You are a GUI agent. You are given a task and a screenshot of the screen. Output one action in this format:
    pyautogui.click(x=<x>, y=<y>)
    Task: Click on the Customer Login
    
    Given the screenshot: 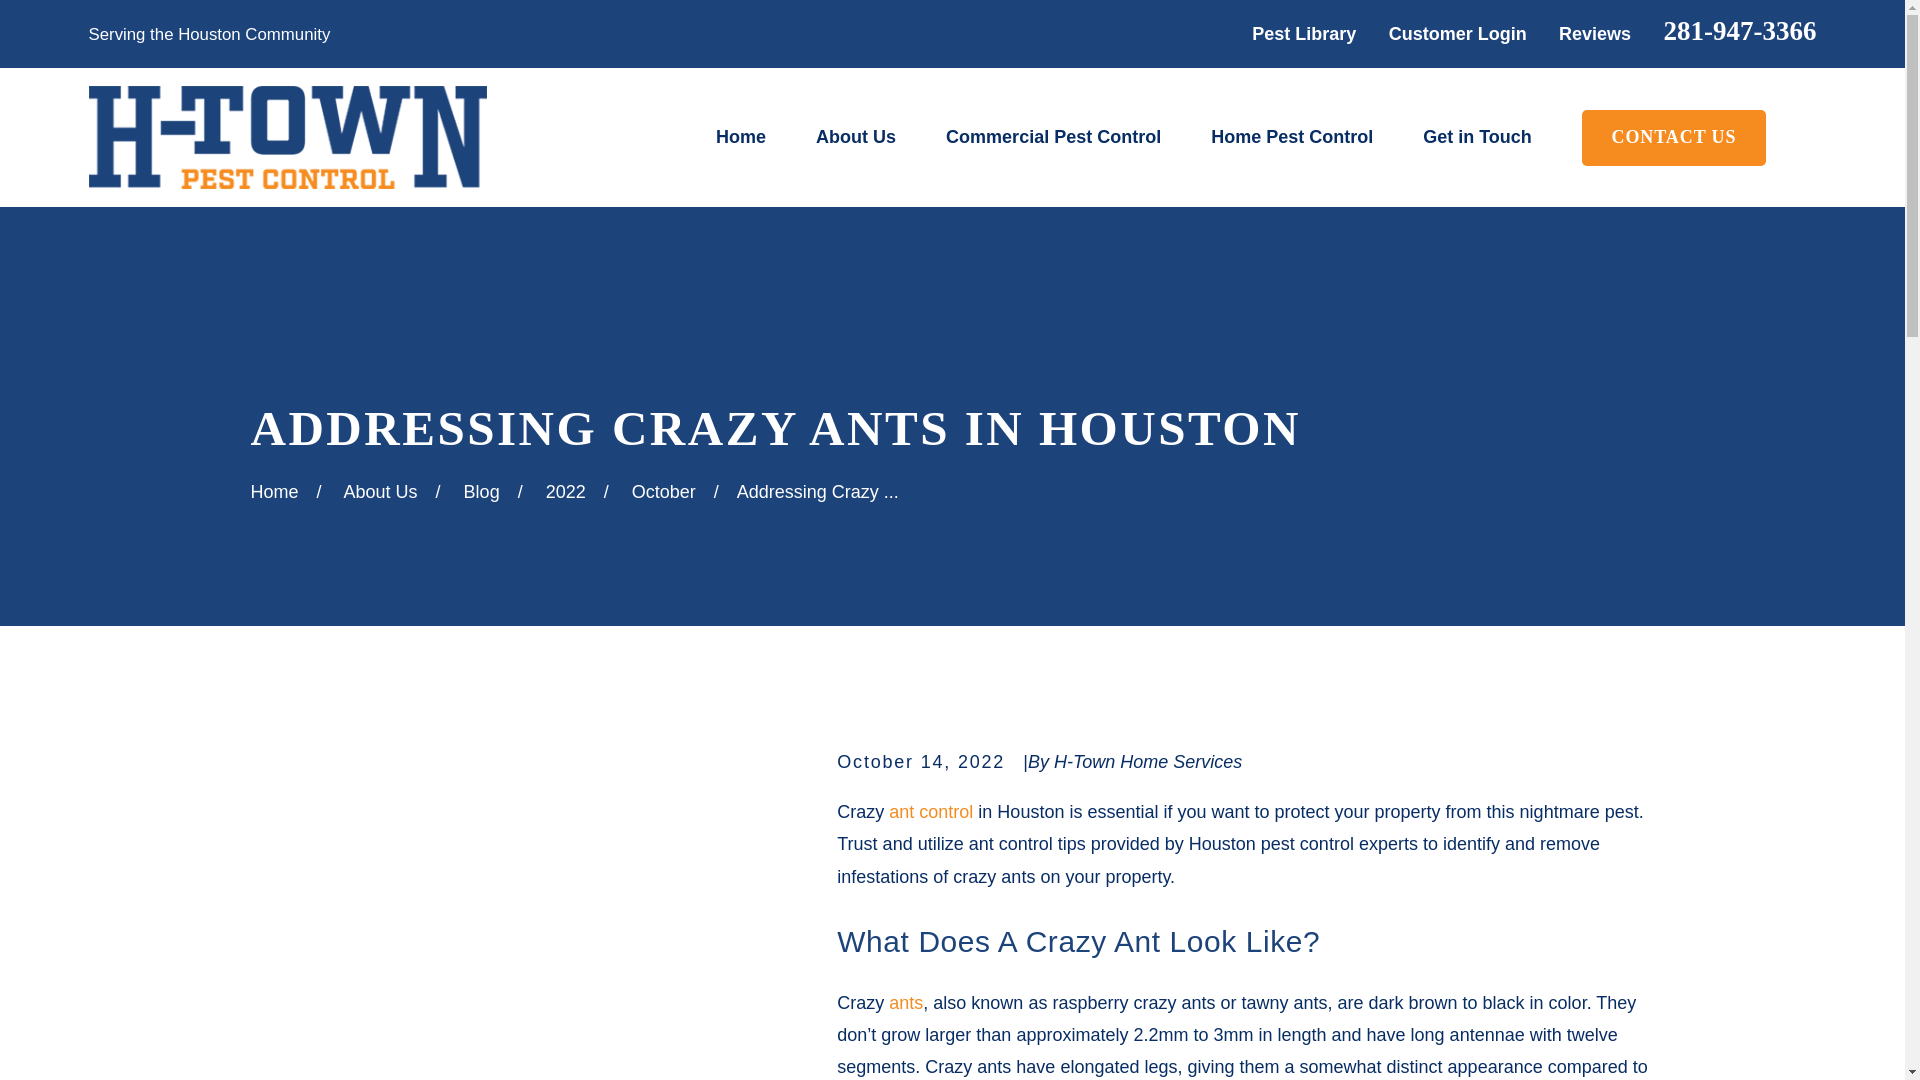 What is the action you would take?
    pyautogui.click(x=1457, y=34)
    